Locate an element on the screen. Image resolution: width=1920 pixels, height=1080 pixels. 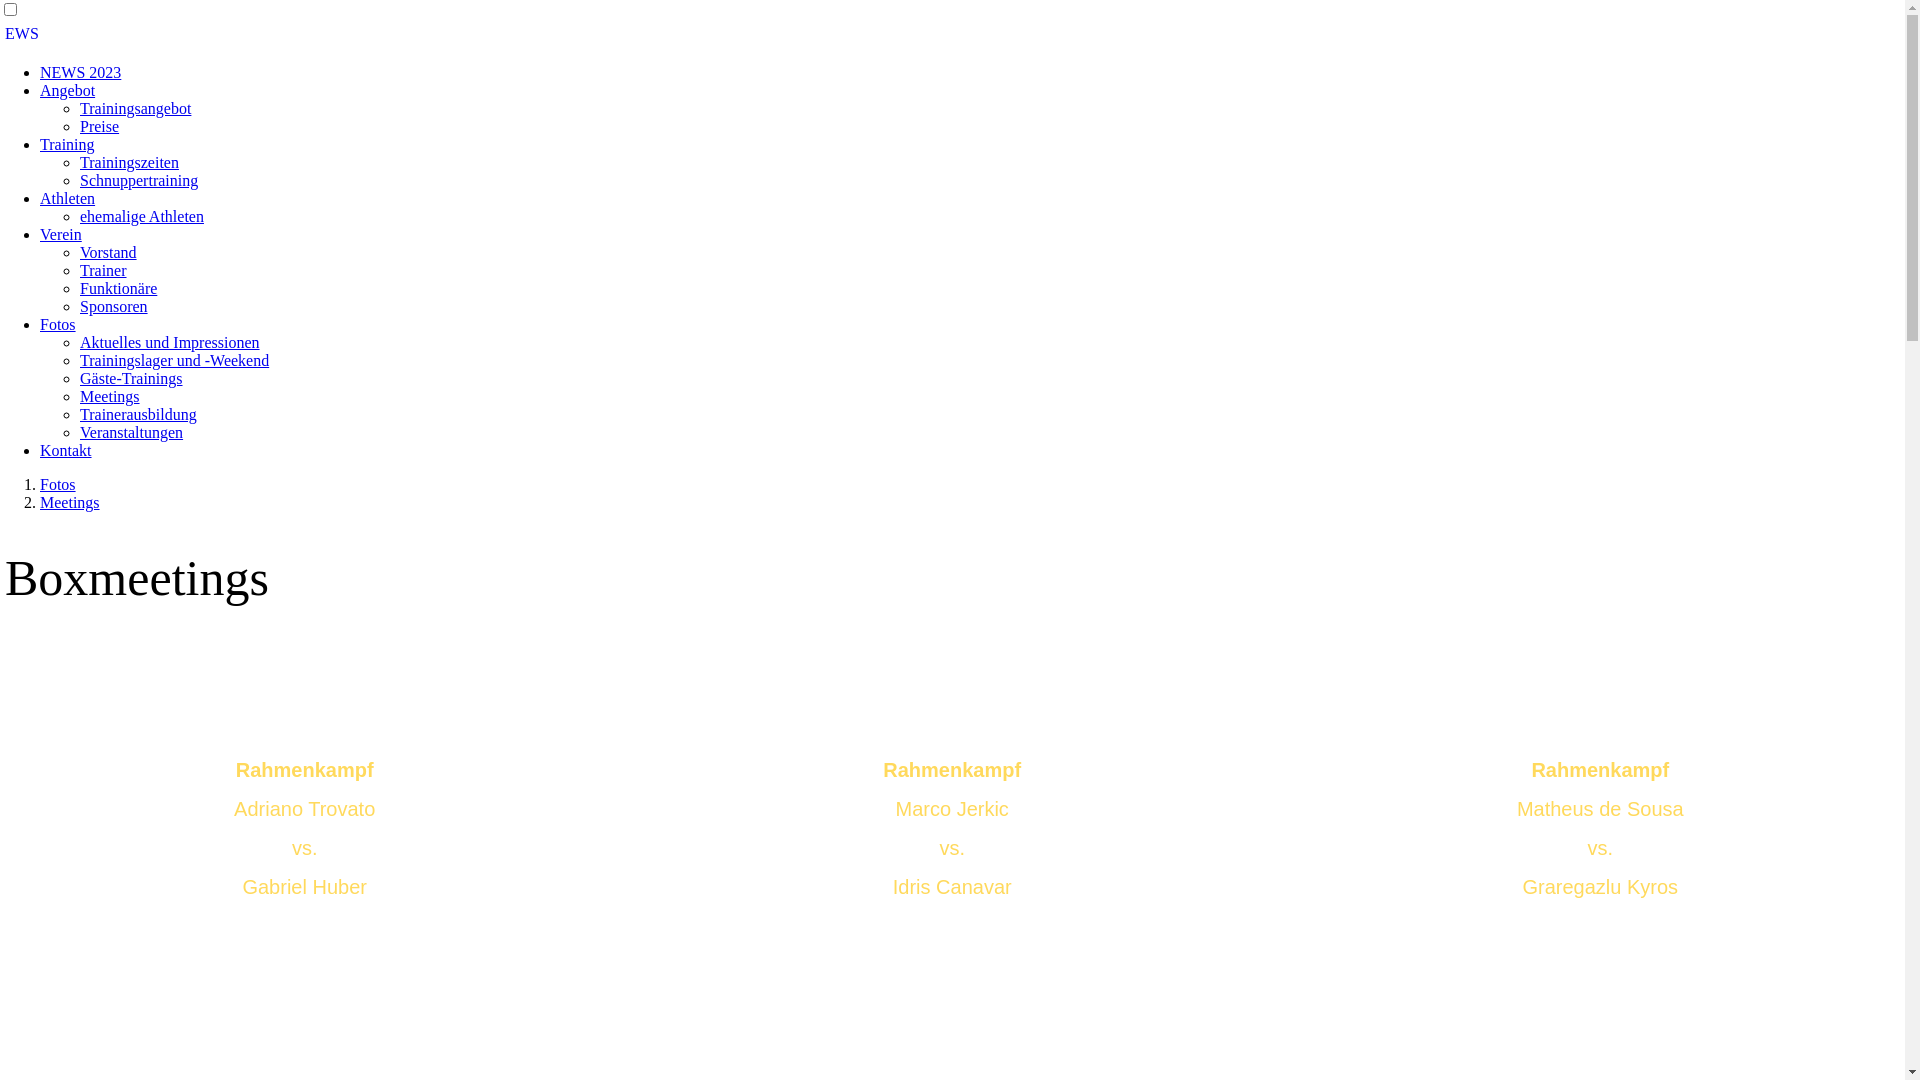
Fotos is located at coordinates (58, 324).